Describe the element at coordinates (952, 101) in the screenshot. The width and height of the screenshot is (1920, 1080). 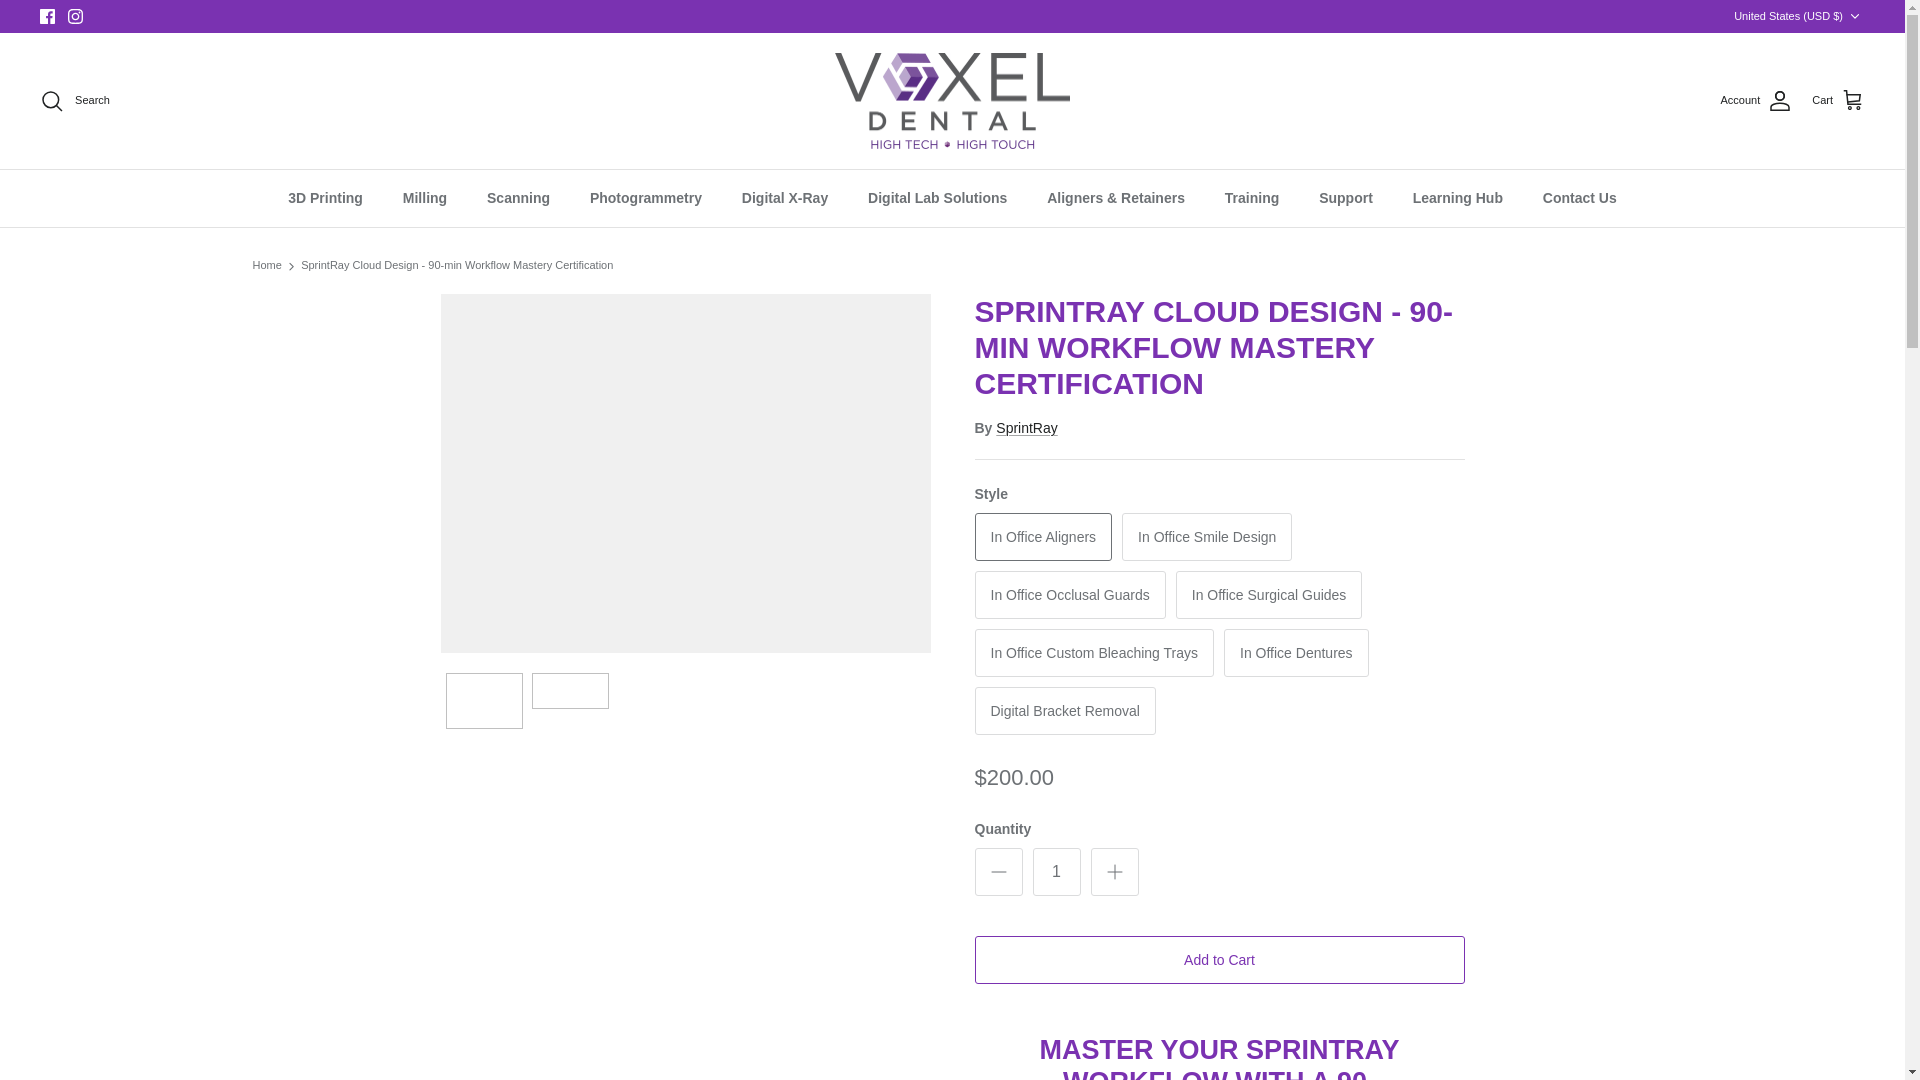
I see `Voxel Dental` at that location.